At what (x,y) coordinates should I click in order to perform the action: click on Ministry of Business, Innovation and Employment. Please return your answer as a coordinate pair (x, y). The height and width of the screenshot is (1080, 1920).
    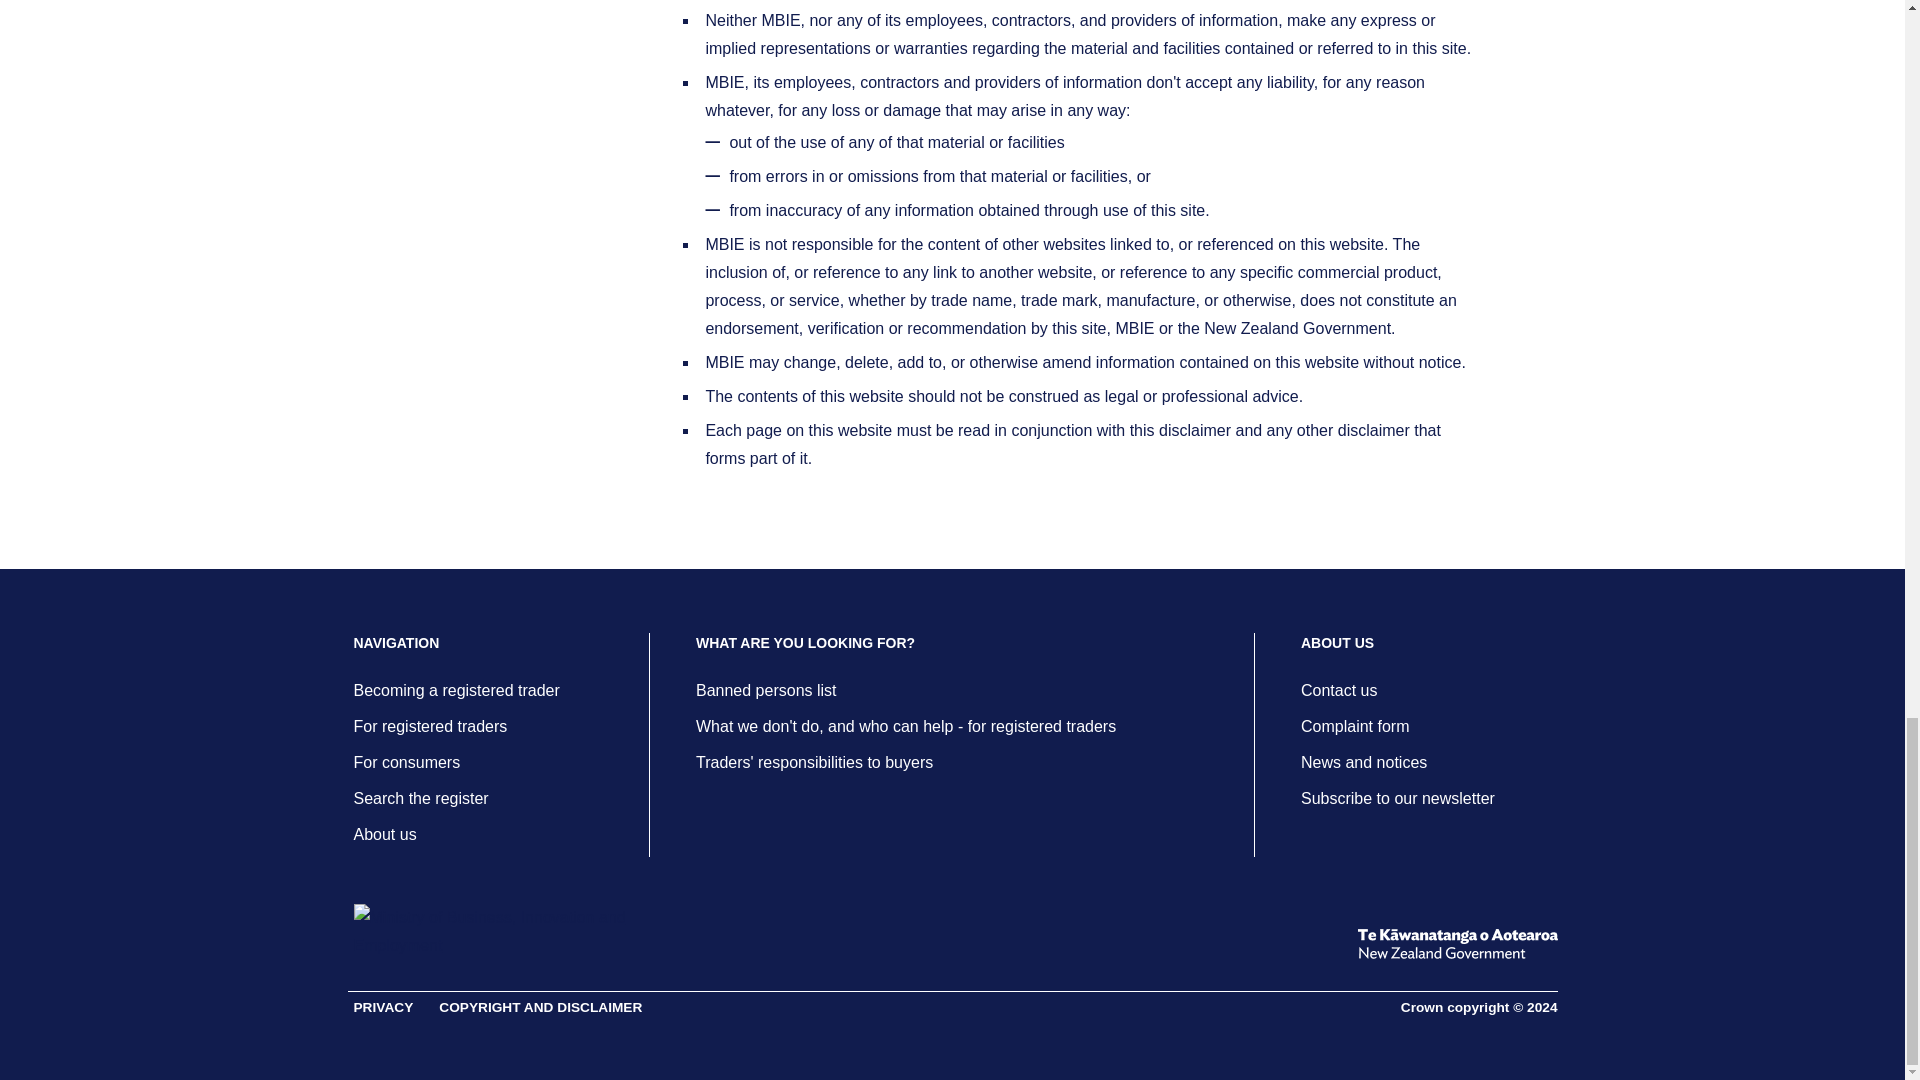
    Looking at the image, I should click on (493, 932).